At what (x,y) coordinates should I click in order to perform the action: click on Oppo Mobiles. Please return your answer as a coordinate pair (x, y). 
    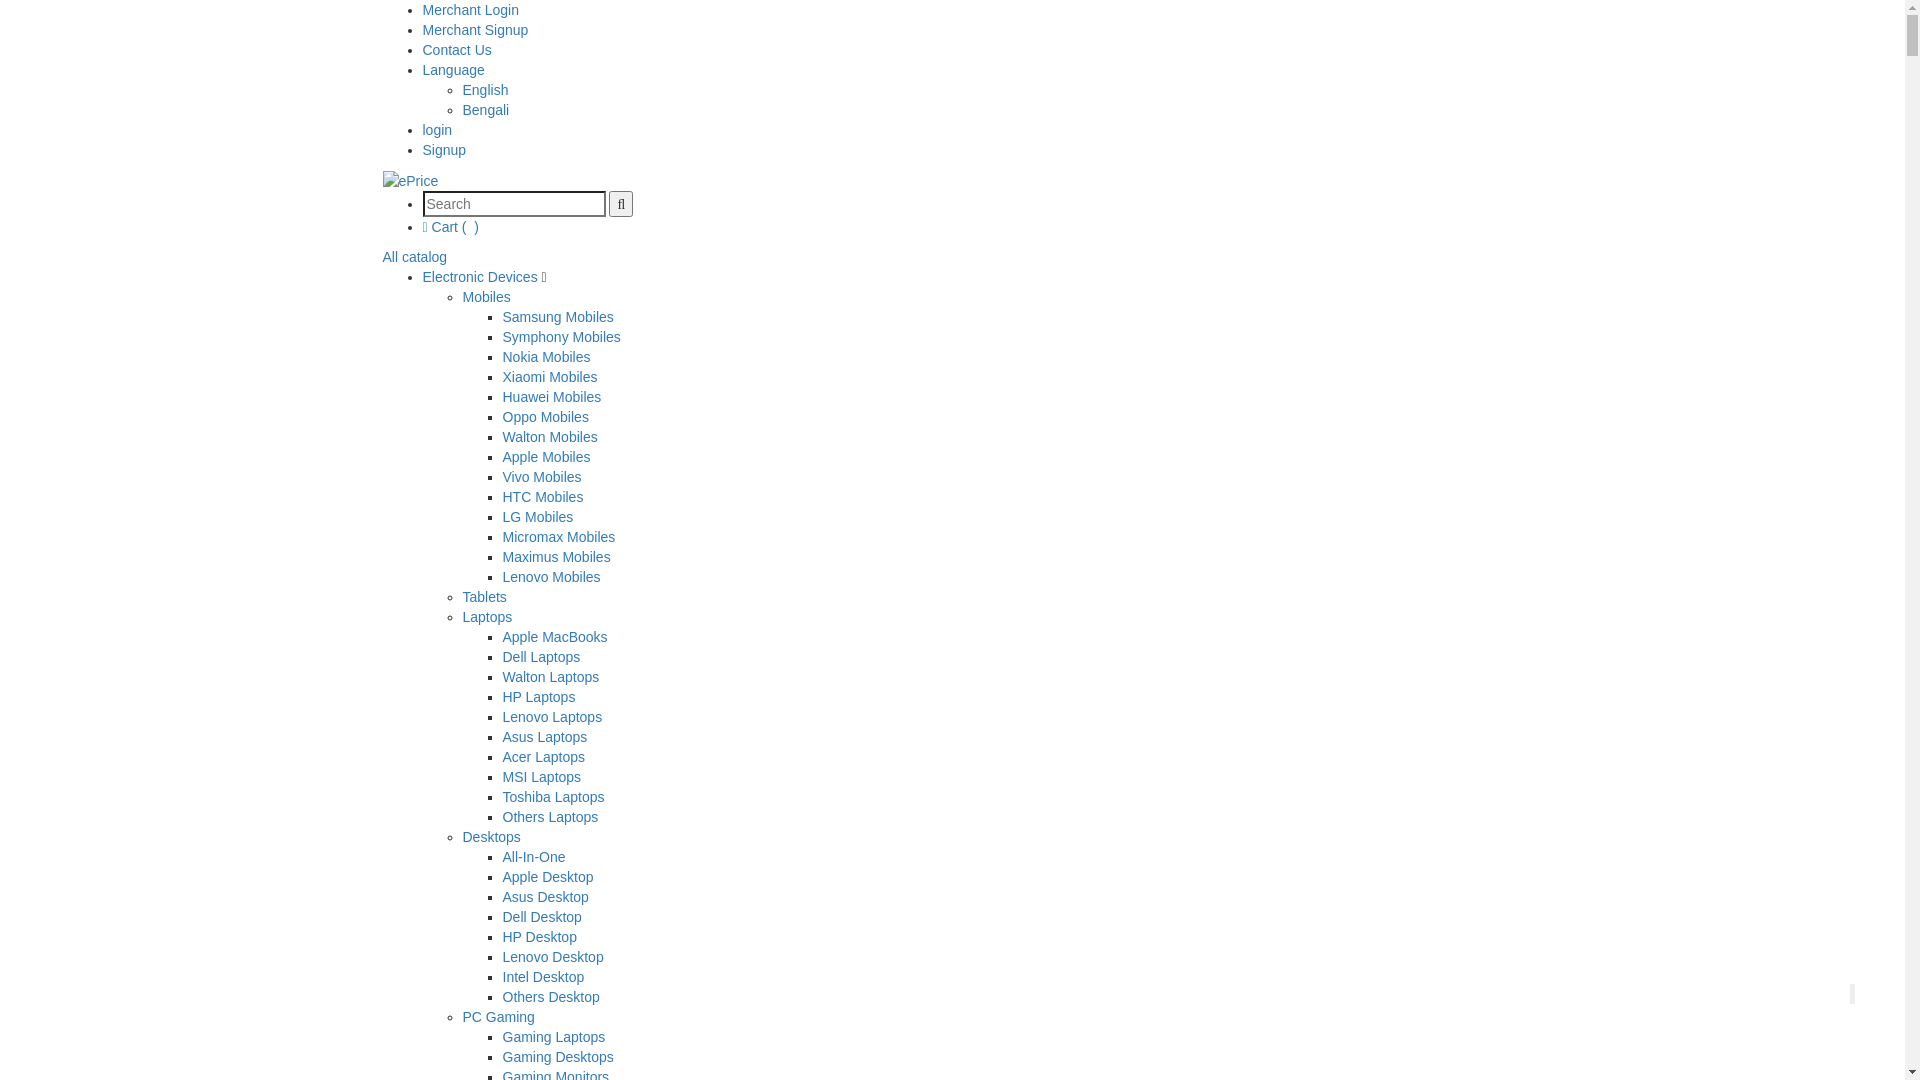
    Looking at the image, I should click on (545, 417).